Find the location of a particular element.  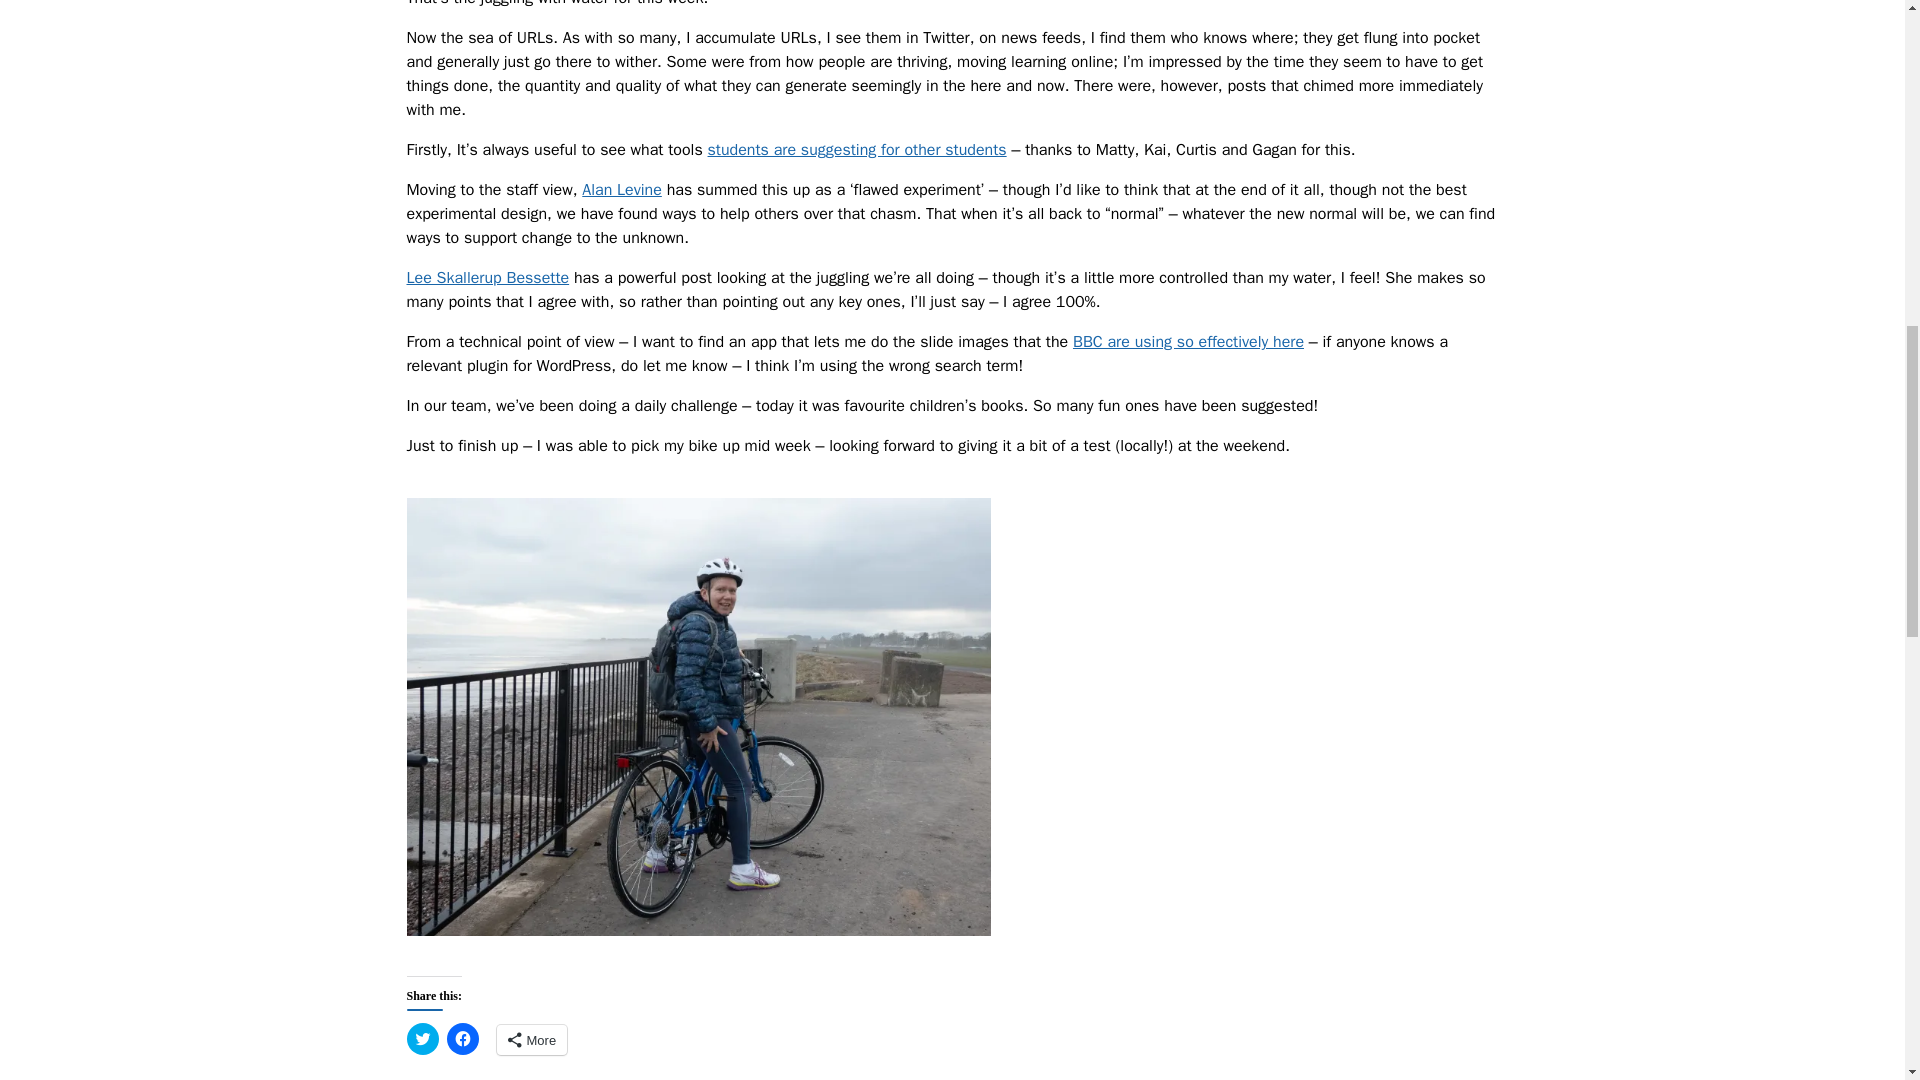

students are suggesting for other students is located at coordinates (857, 150).